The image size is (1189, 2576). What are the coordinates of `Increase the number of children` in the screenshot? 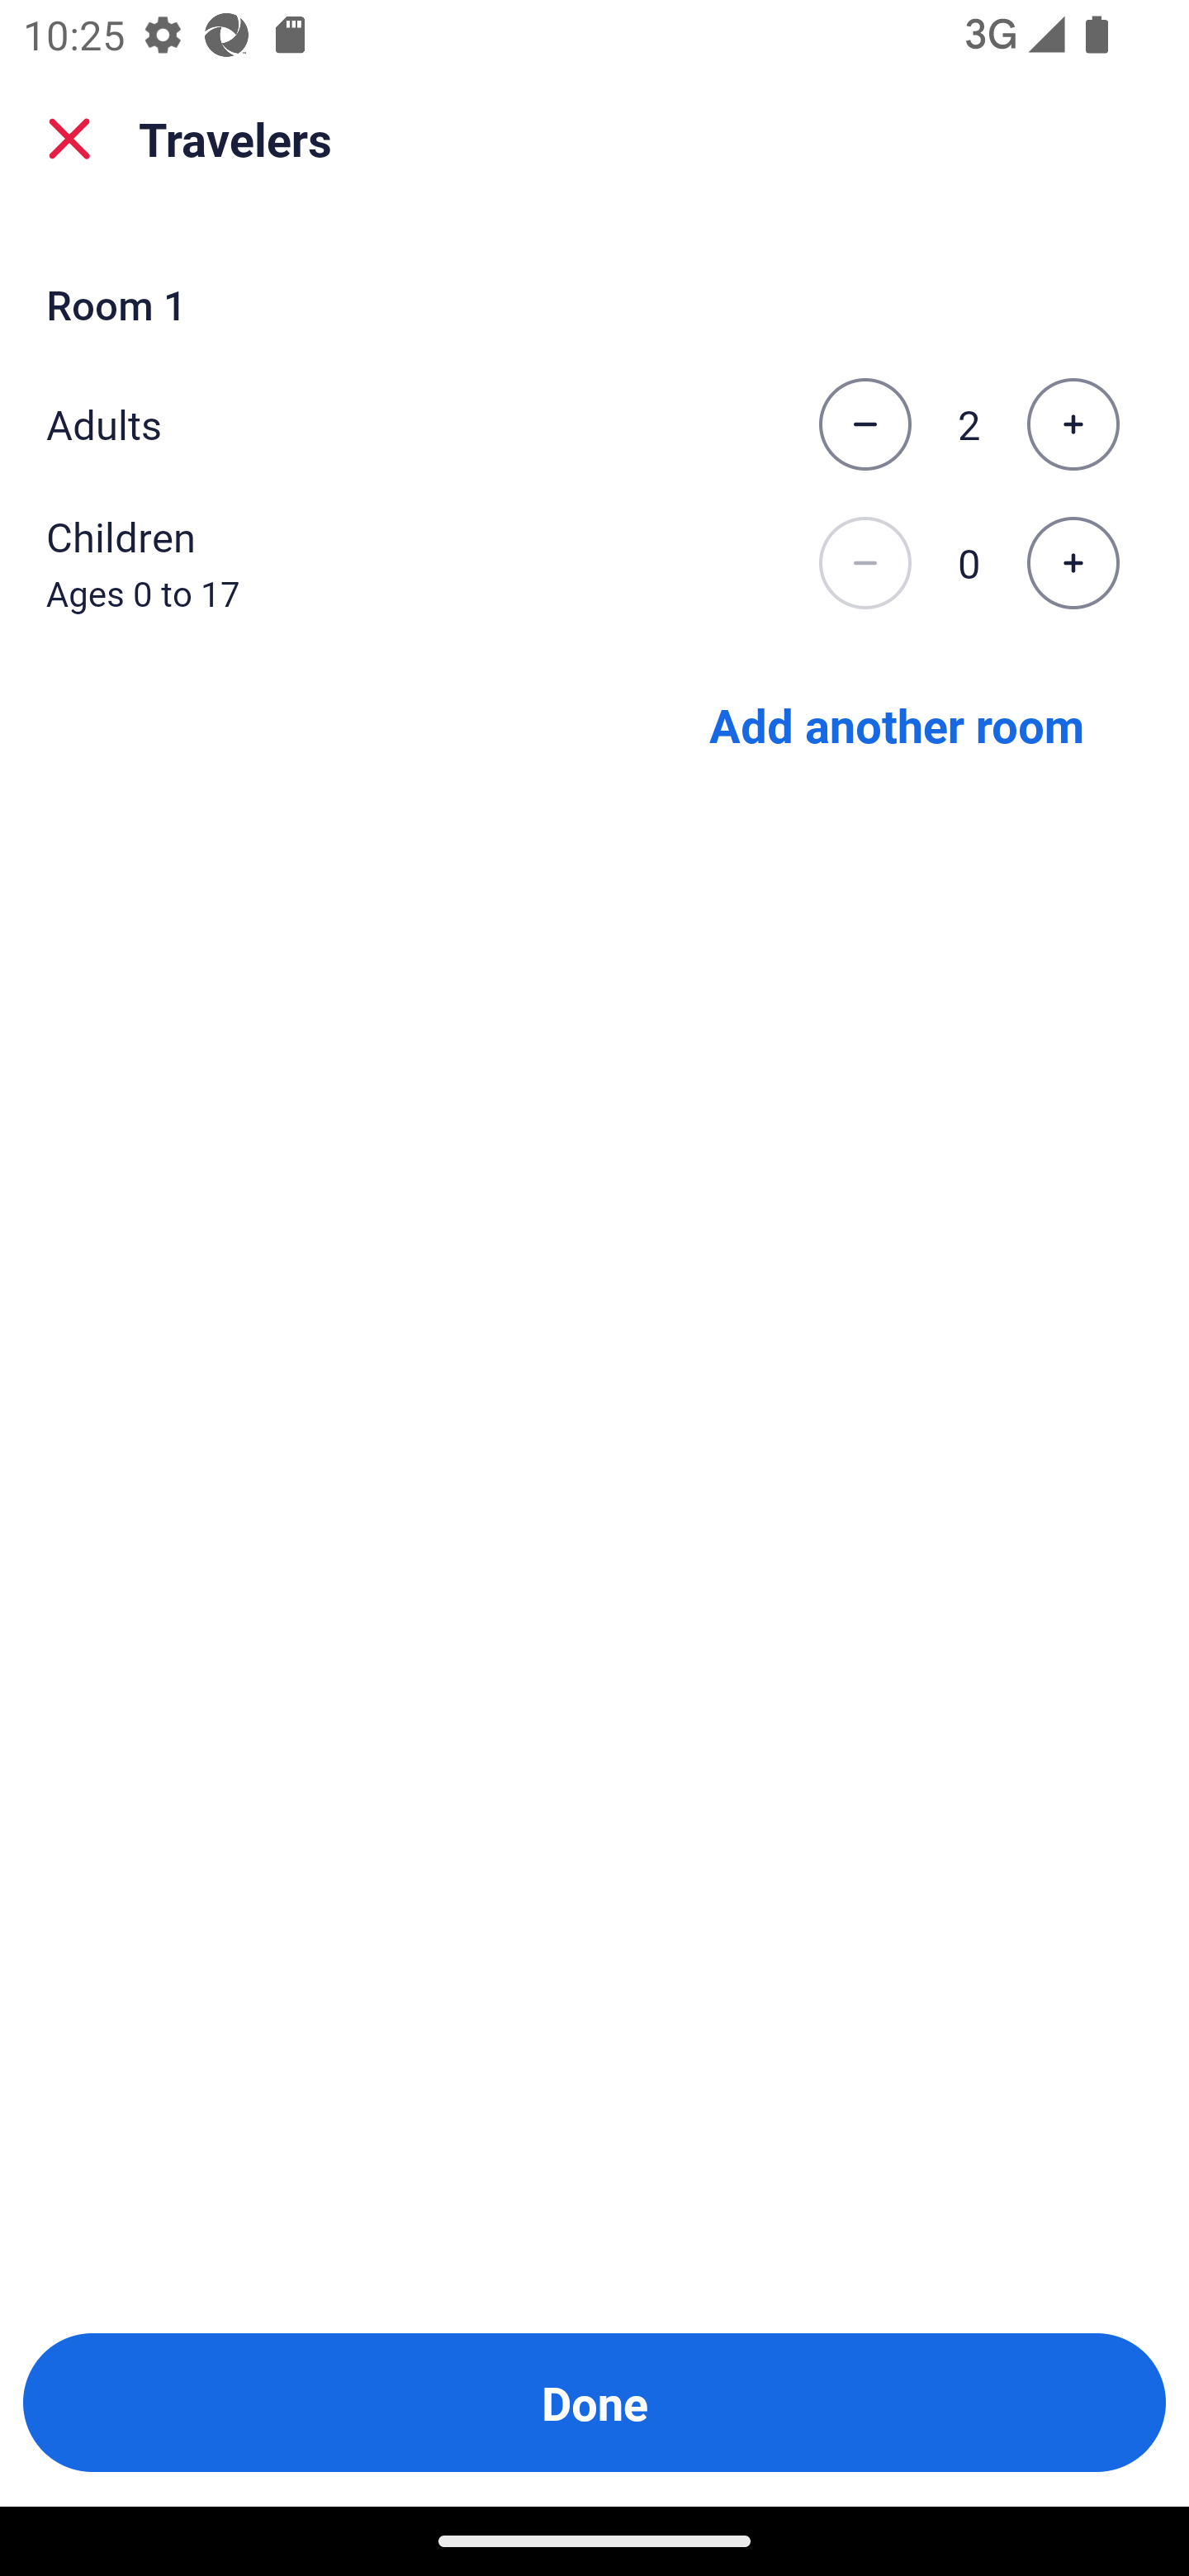 It's located at (1073, 564).